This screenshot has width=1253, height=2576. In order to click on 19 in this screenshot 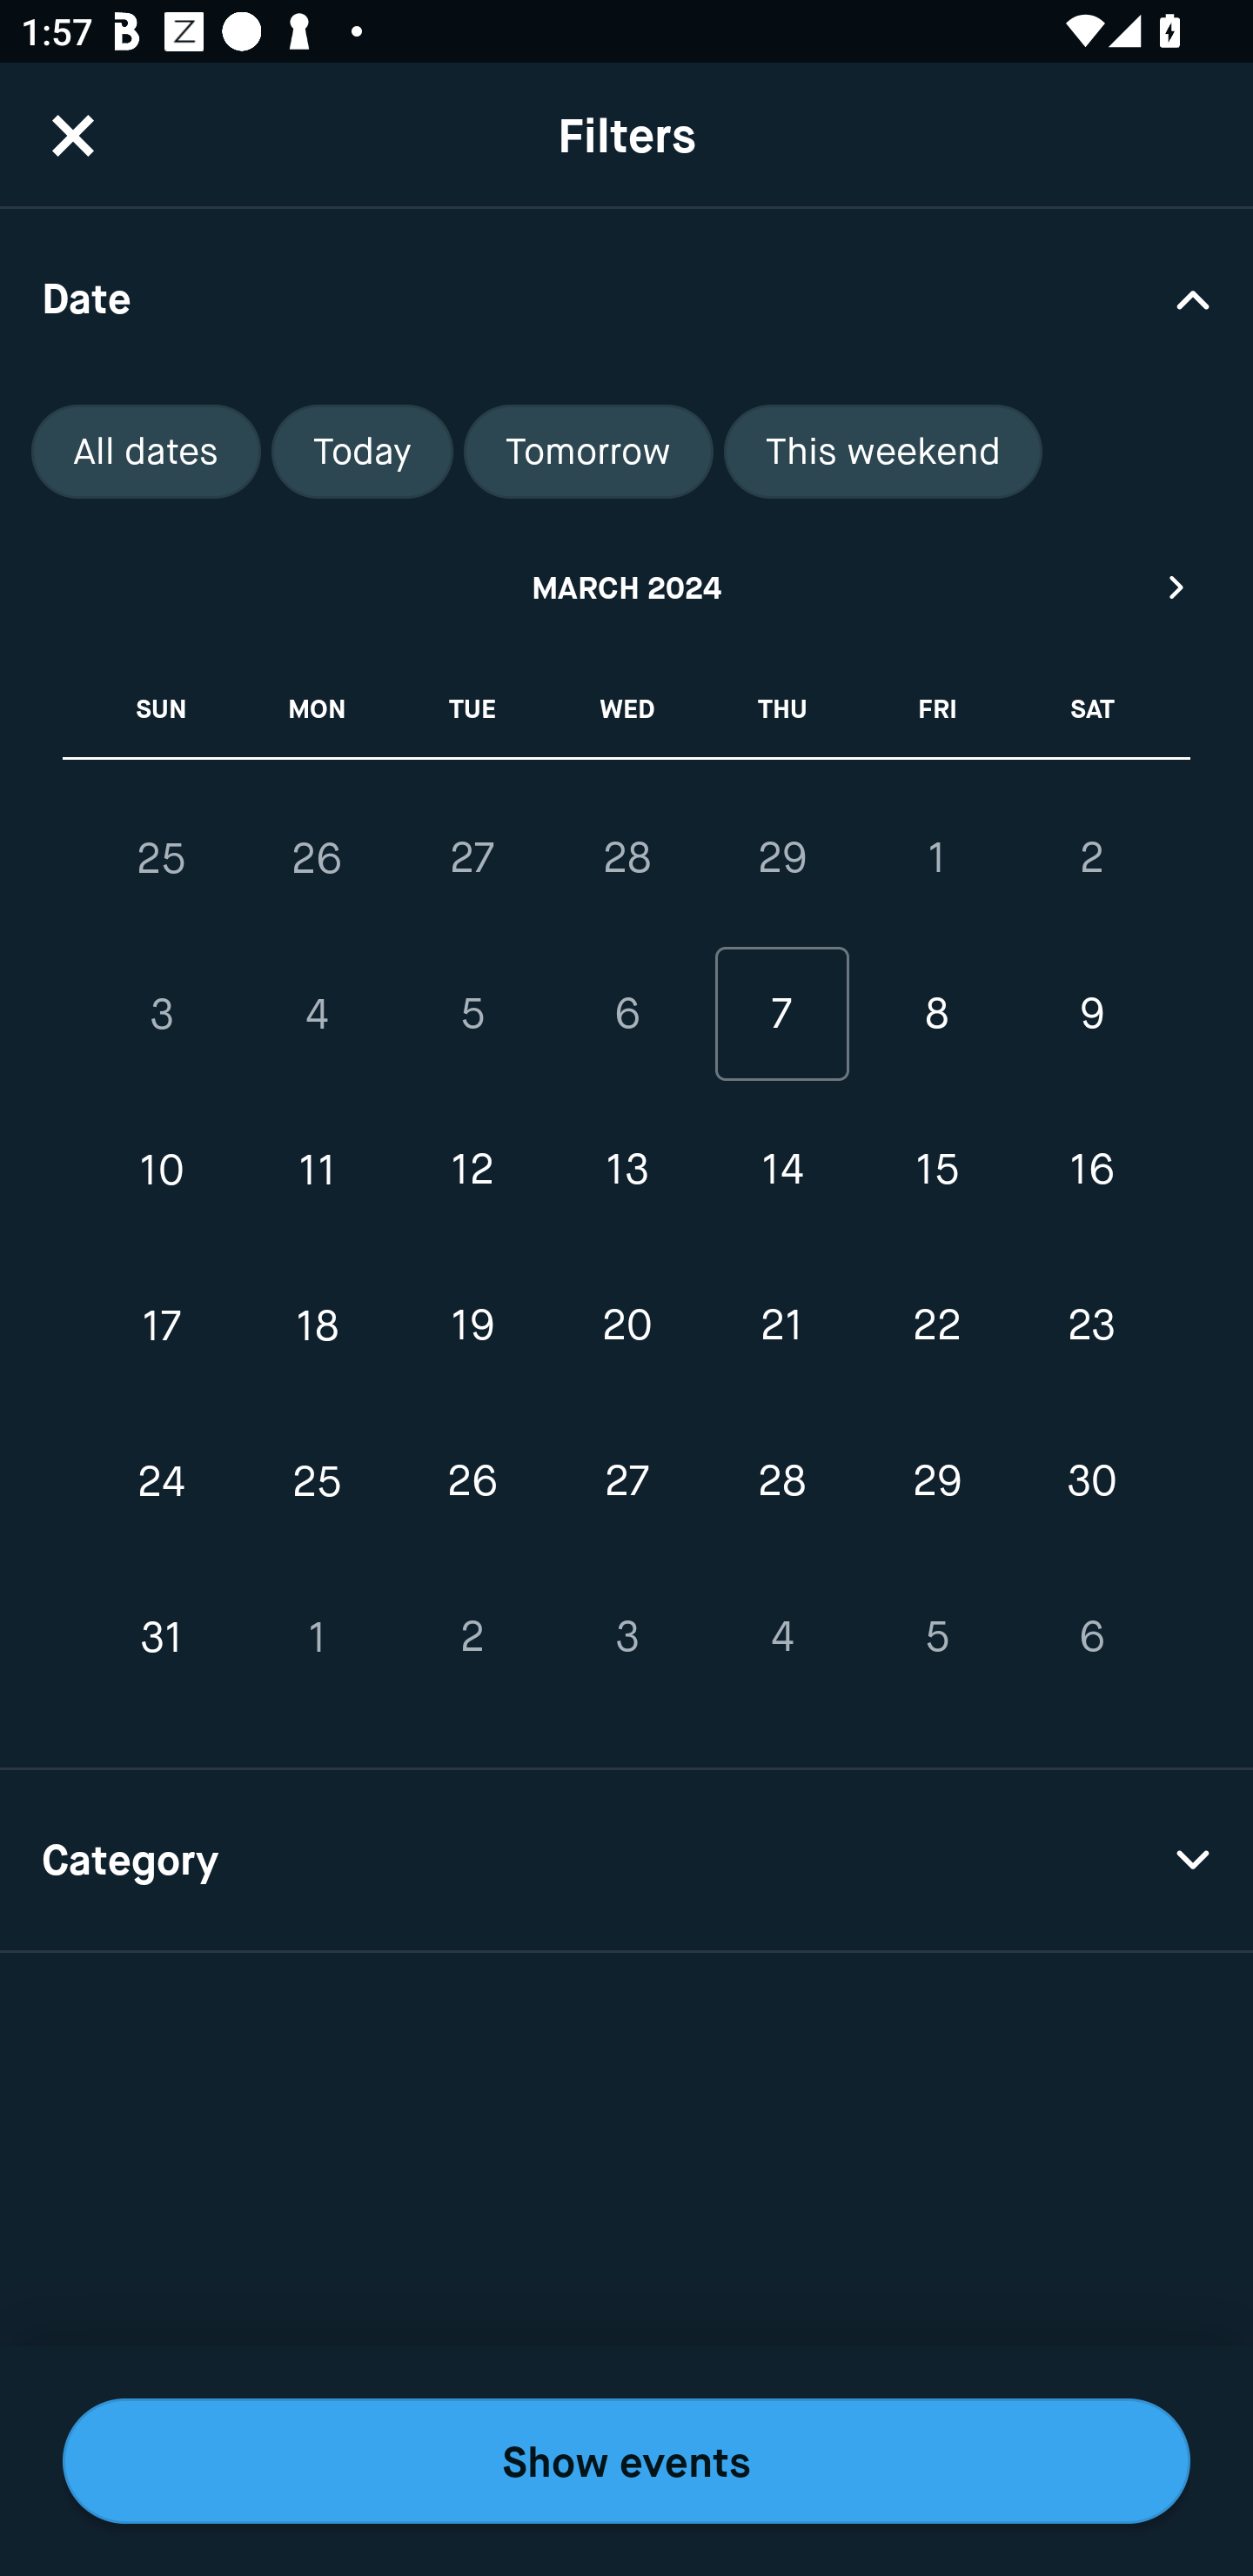, I will do `click(472, 1325)`.